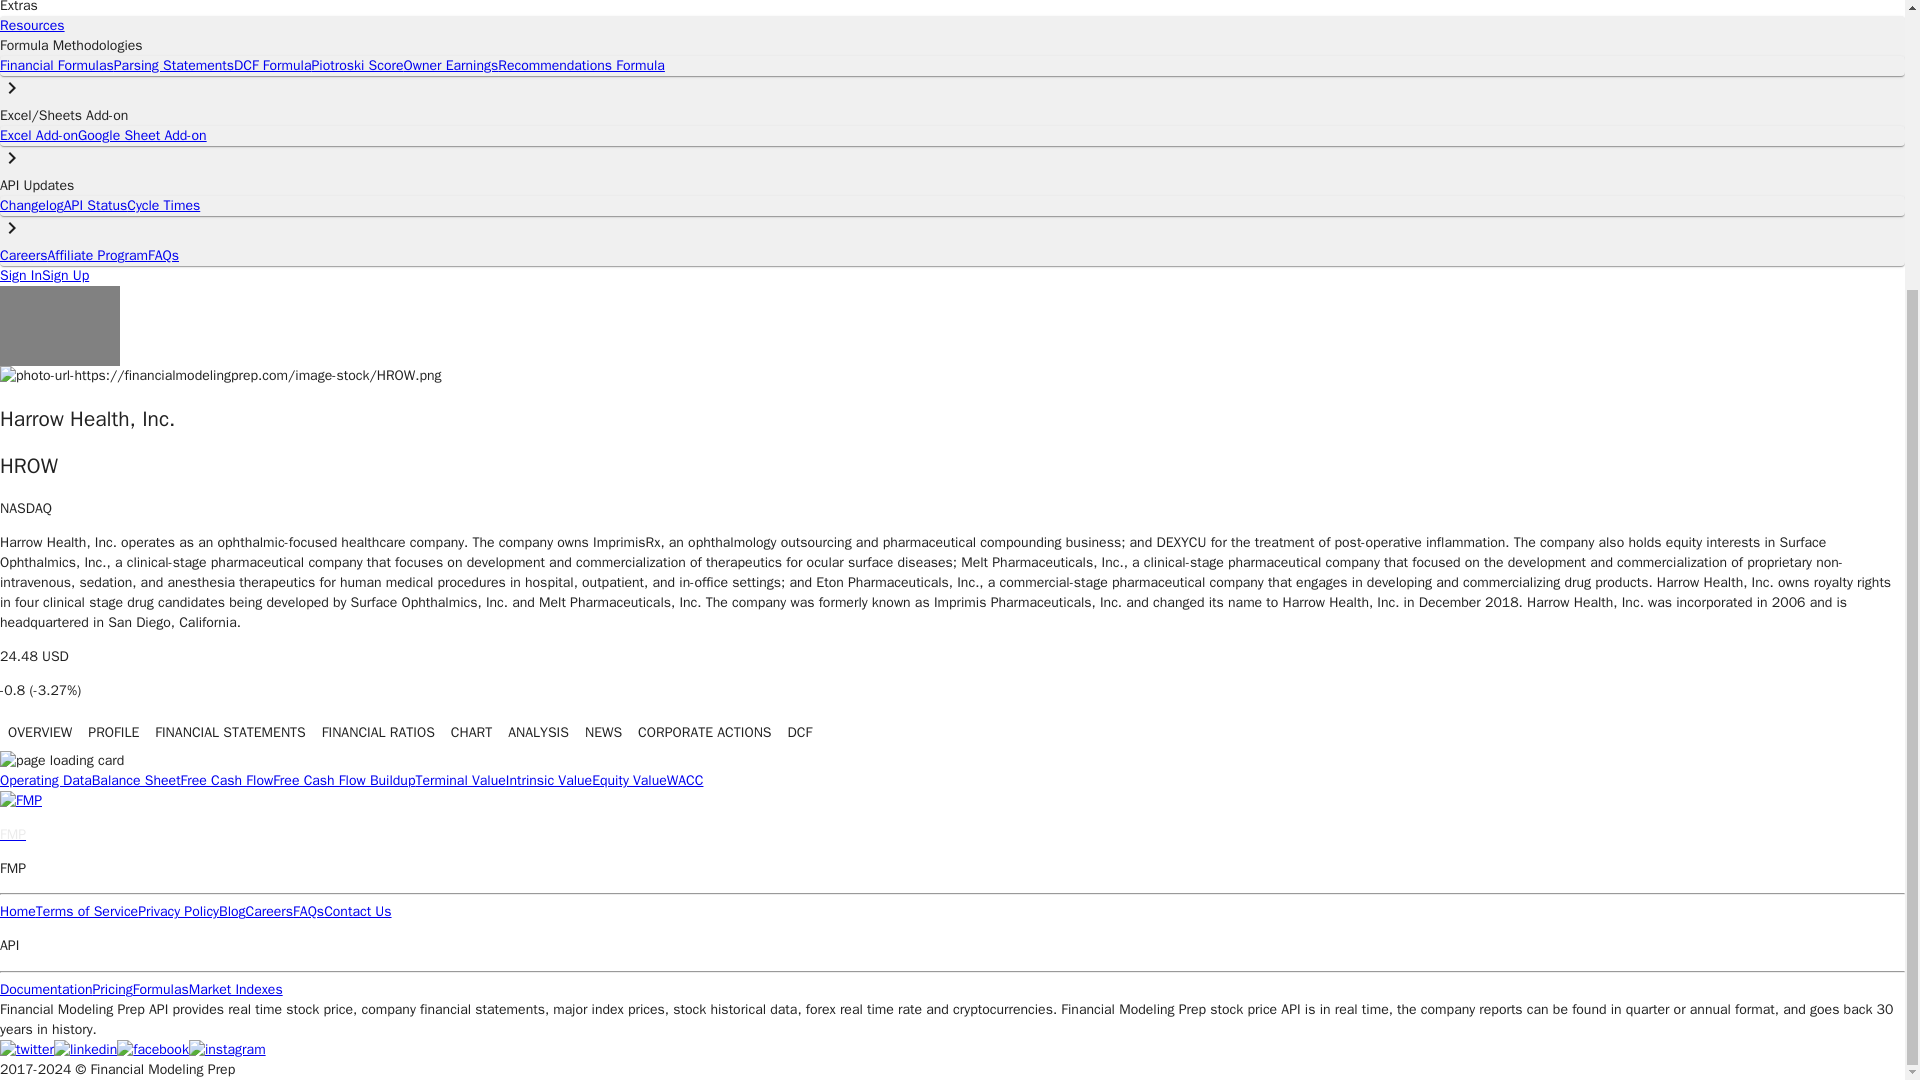  Describe the element at coordinates (580, 66) in the screenshot. I see `Recommendations Formula` at that location.